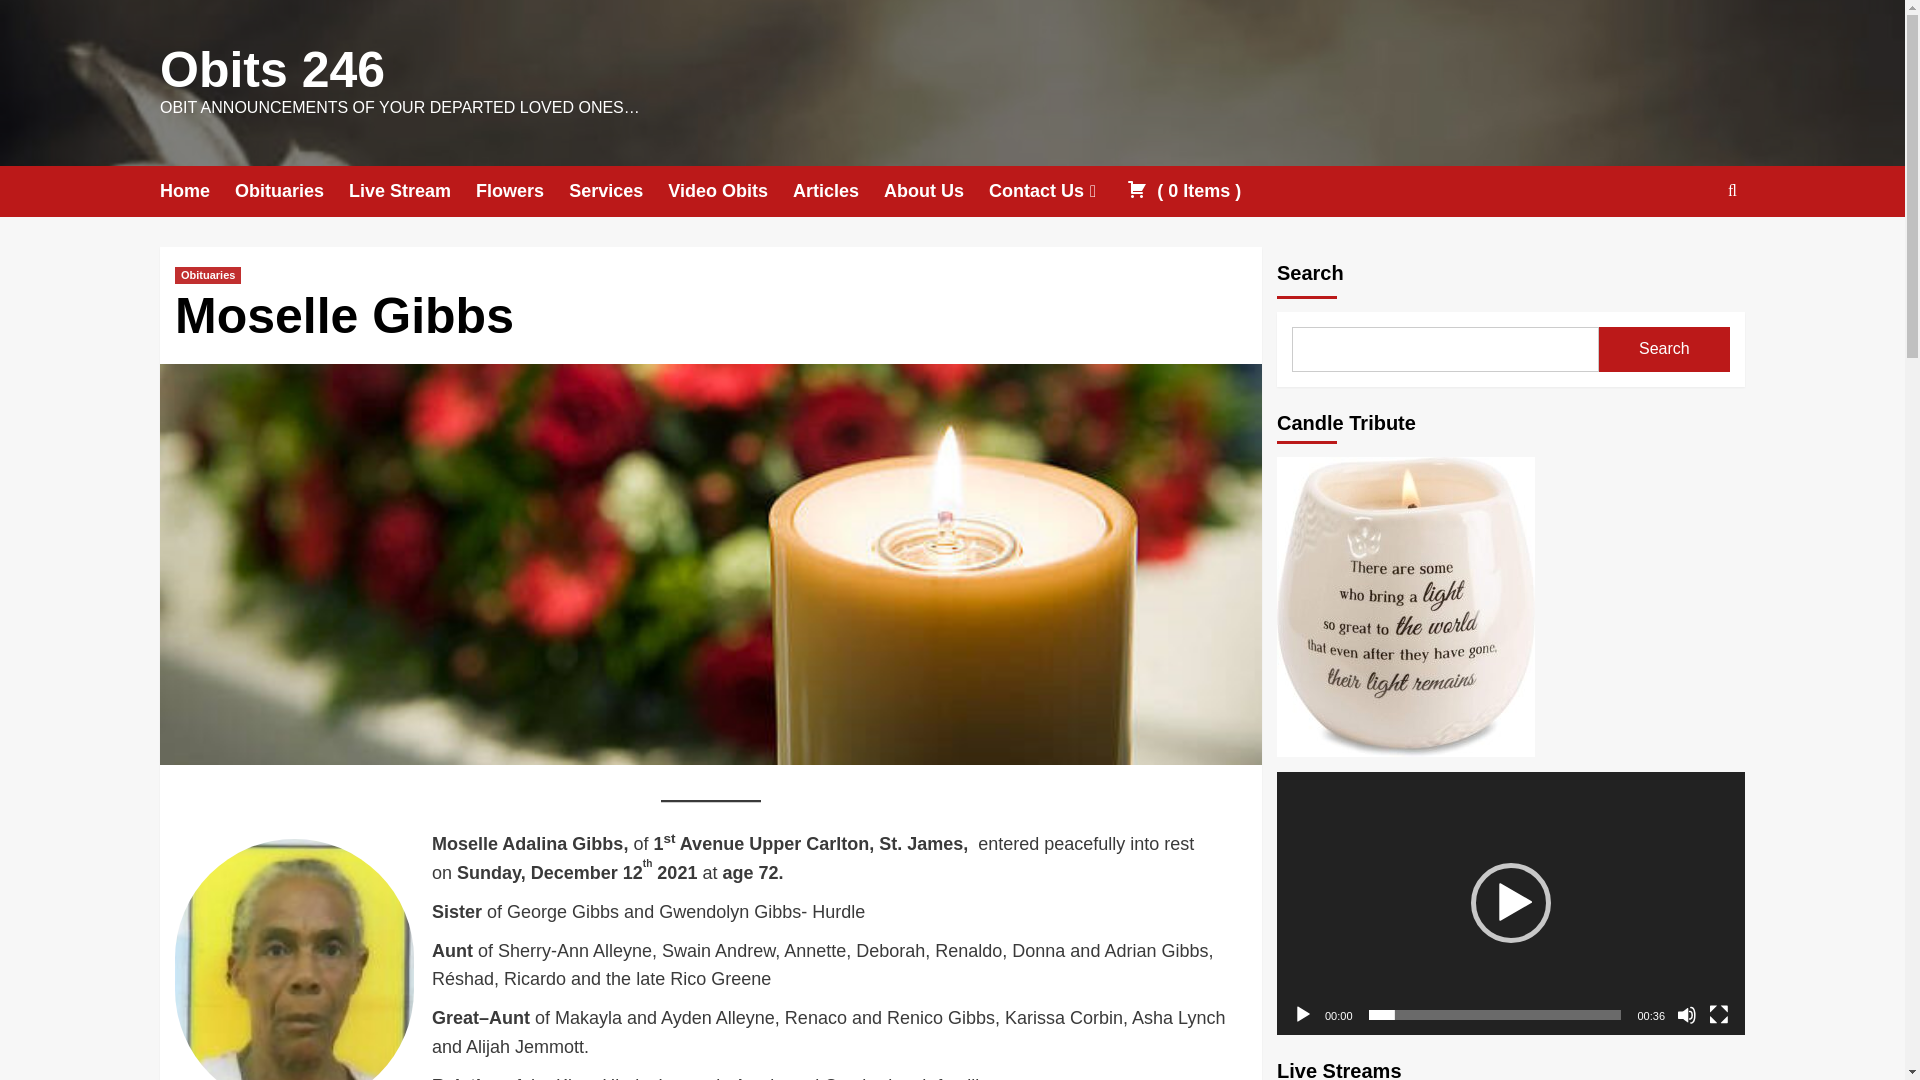 The image size is (1920, 1080). Describe the element at coordinates (1686, 1014) in the screenshot. I see `Mute` at that location.